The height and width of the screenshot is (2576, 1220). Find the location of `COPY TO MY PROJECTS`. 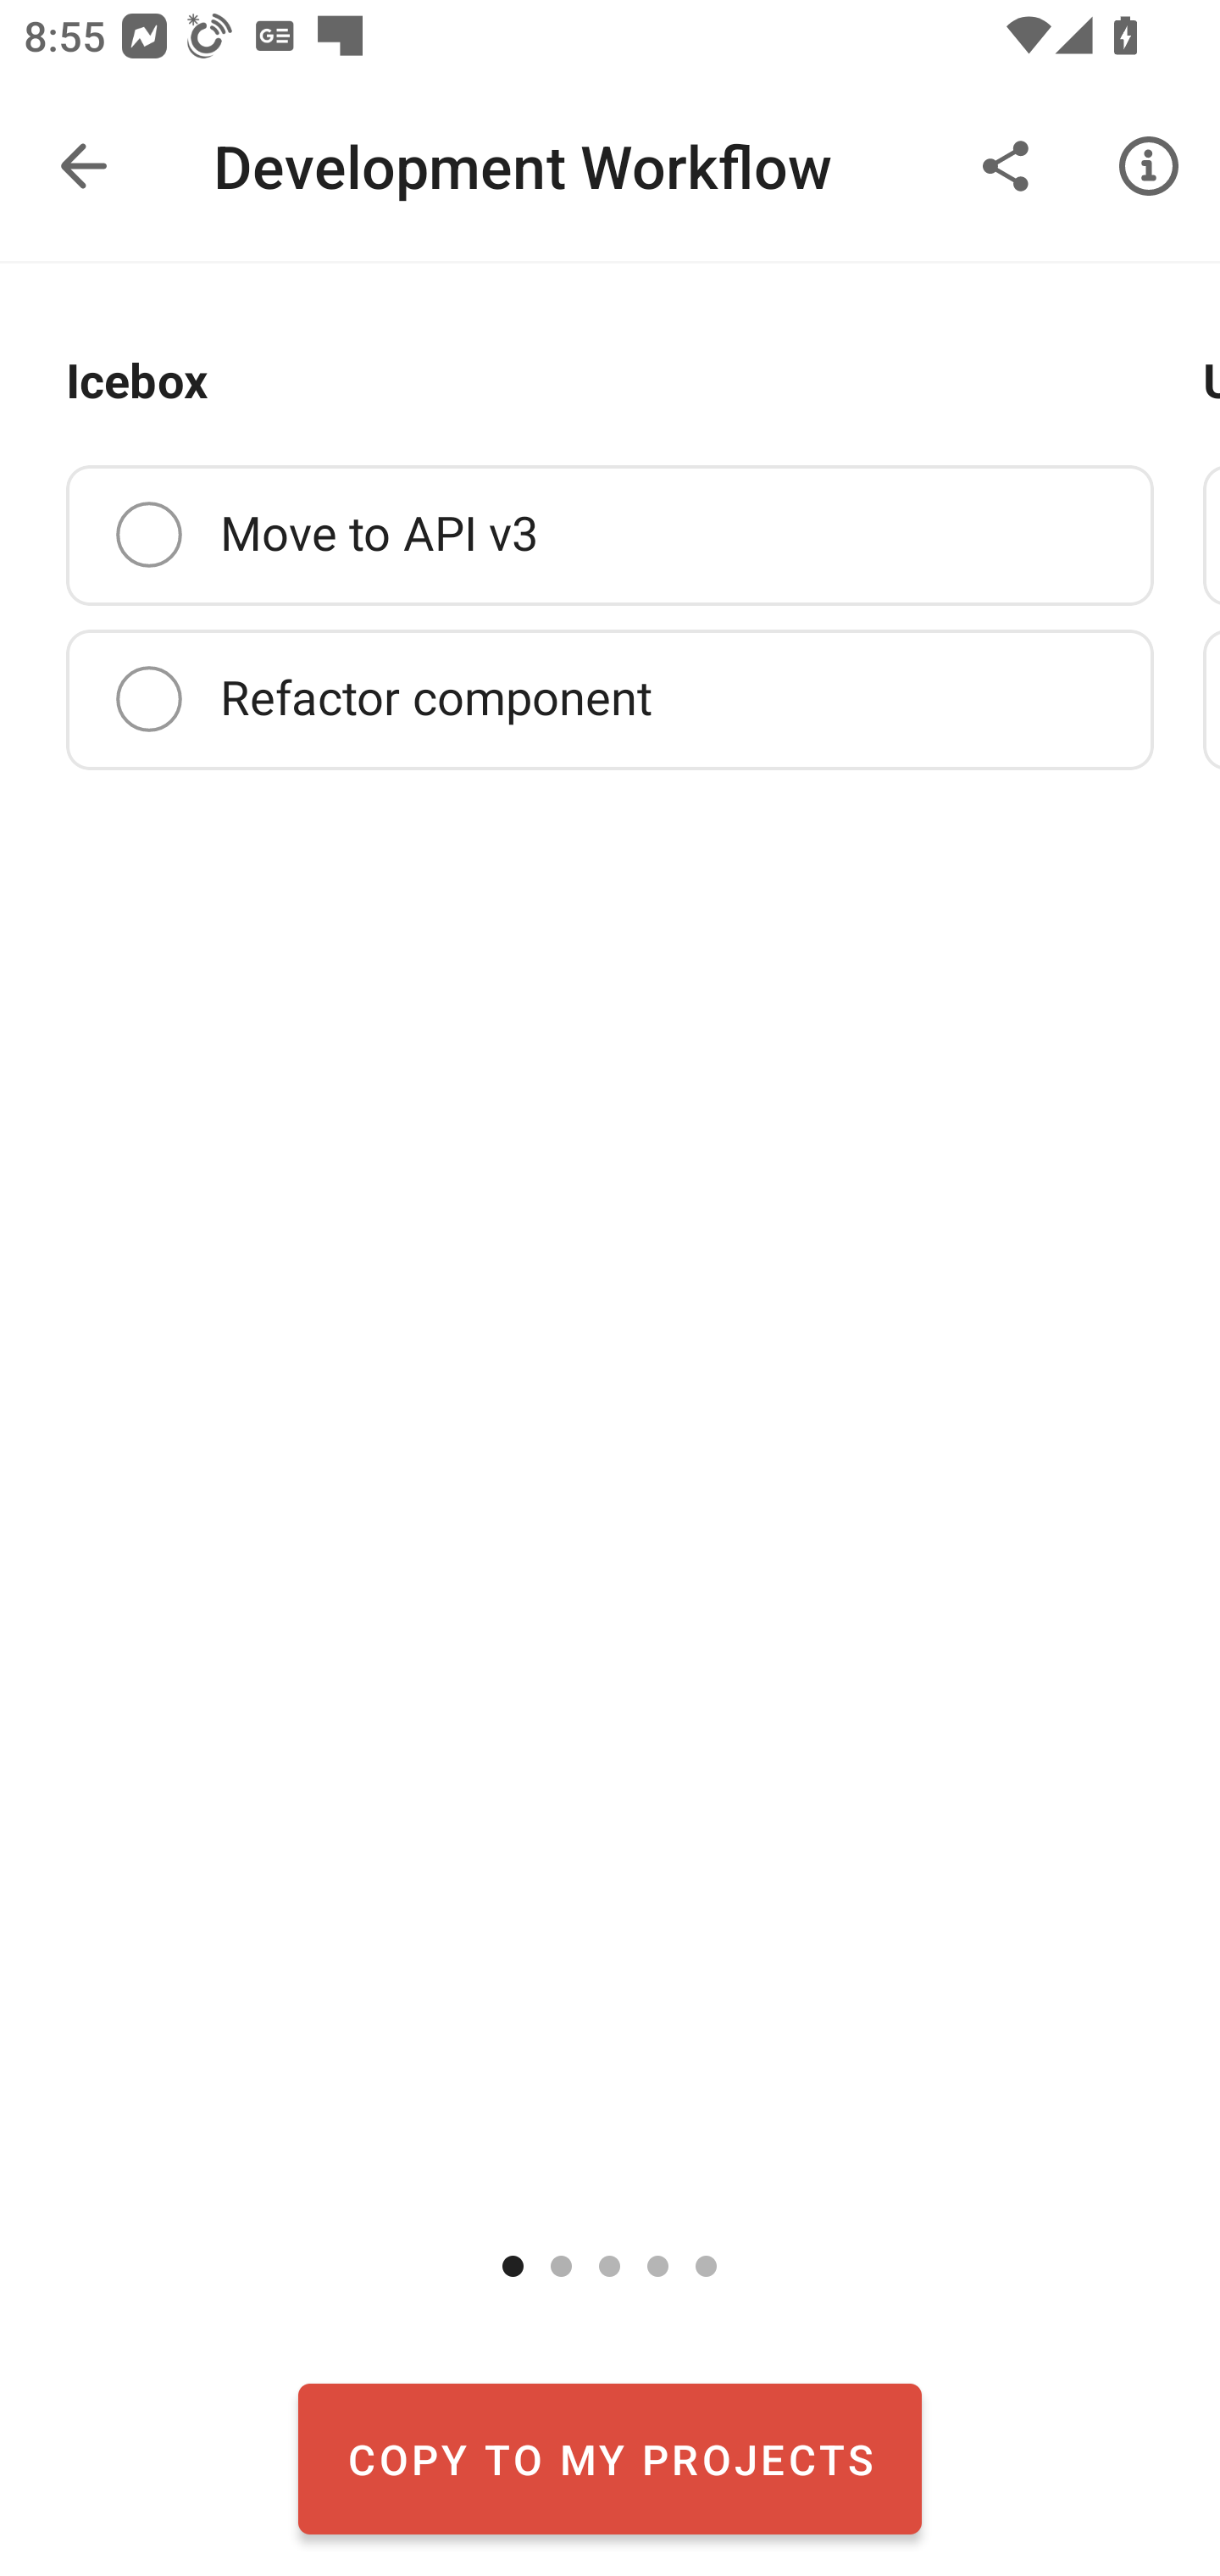

COPY TO MY PROJECTS is located at coordinates (610, 2458).